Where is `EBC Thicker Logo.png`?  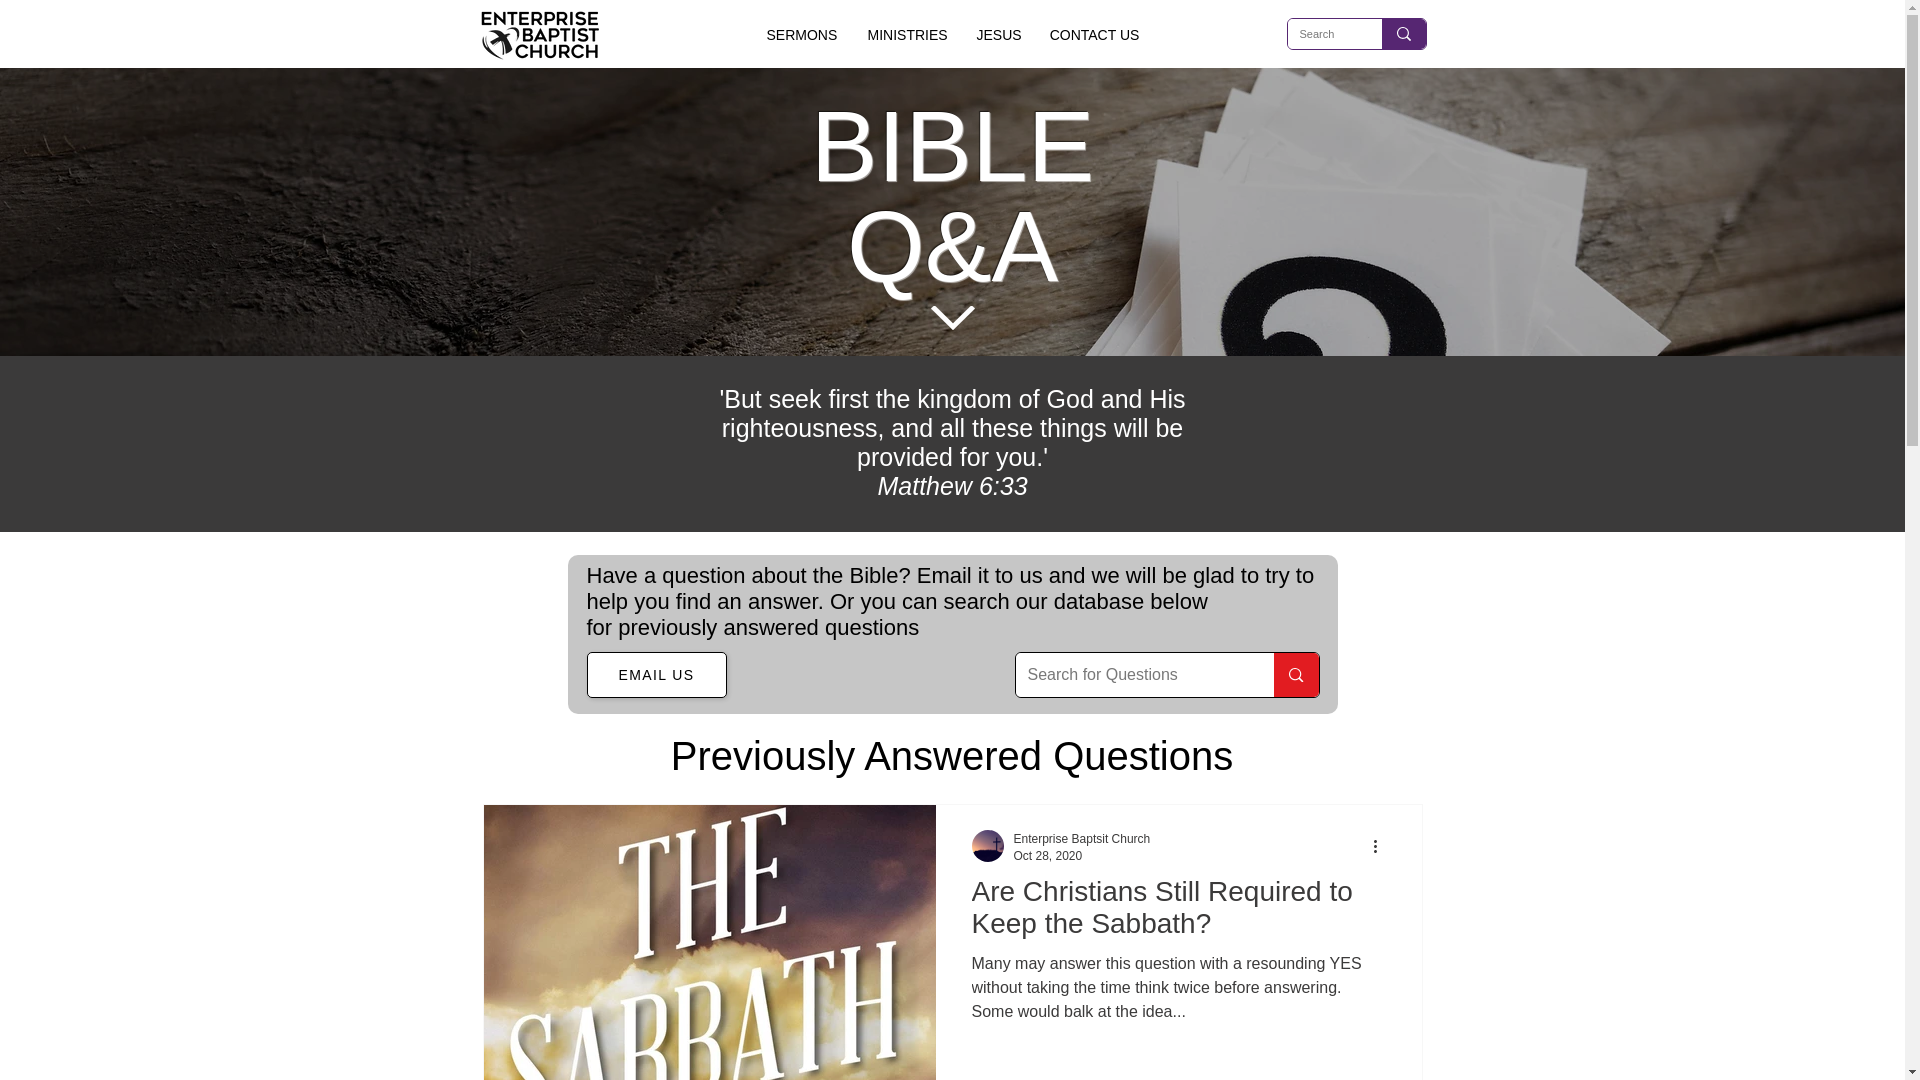 EBC Thicker Logo.png is located at coordinates (538, 35).